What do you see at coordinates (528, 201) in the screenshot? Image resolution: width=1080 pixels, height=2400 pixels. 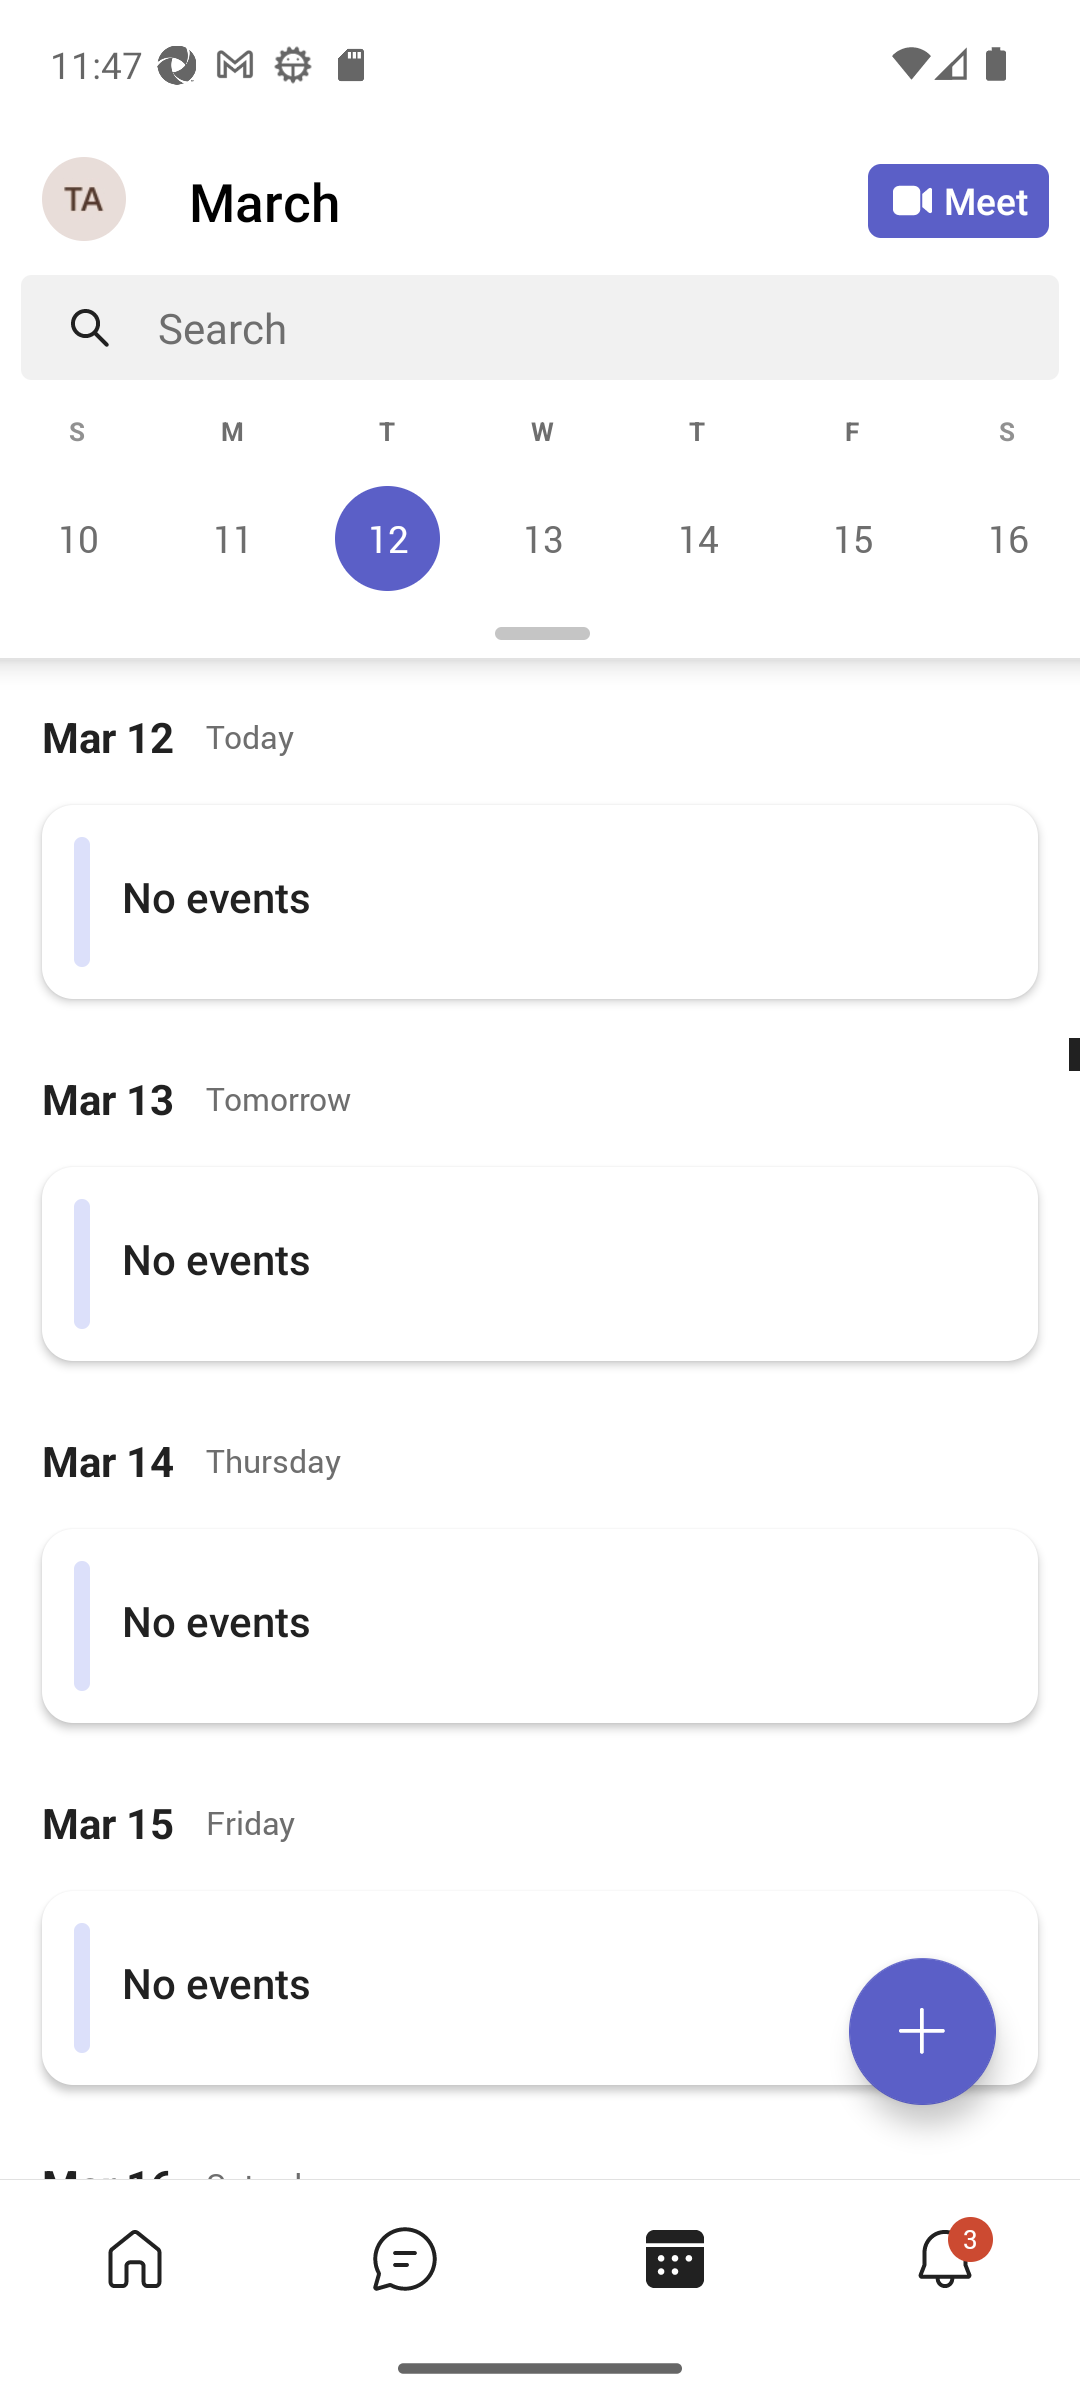 I see `March March Calendar Agenda View` at bounding box center [528, 201].